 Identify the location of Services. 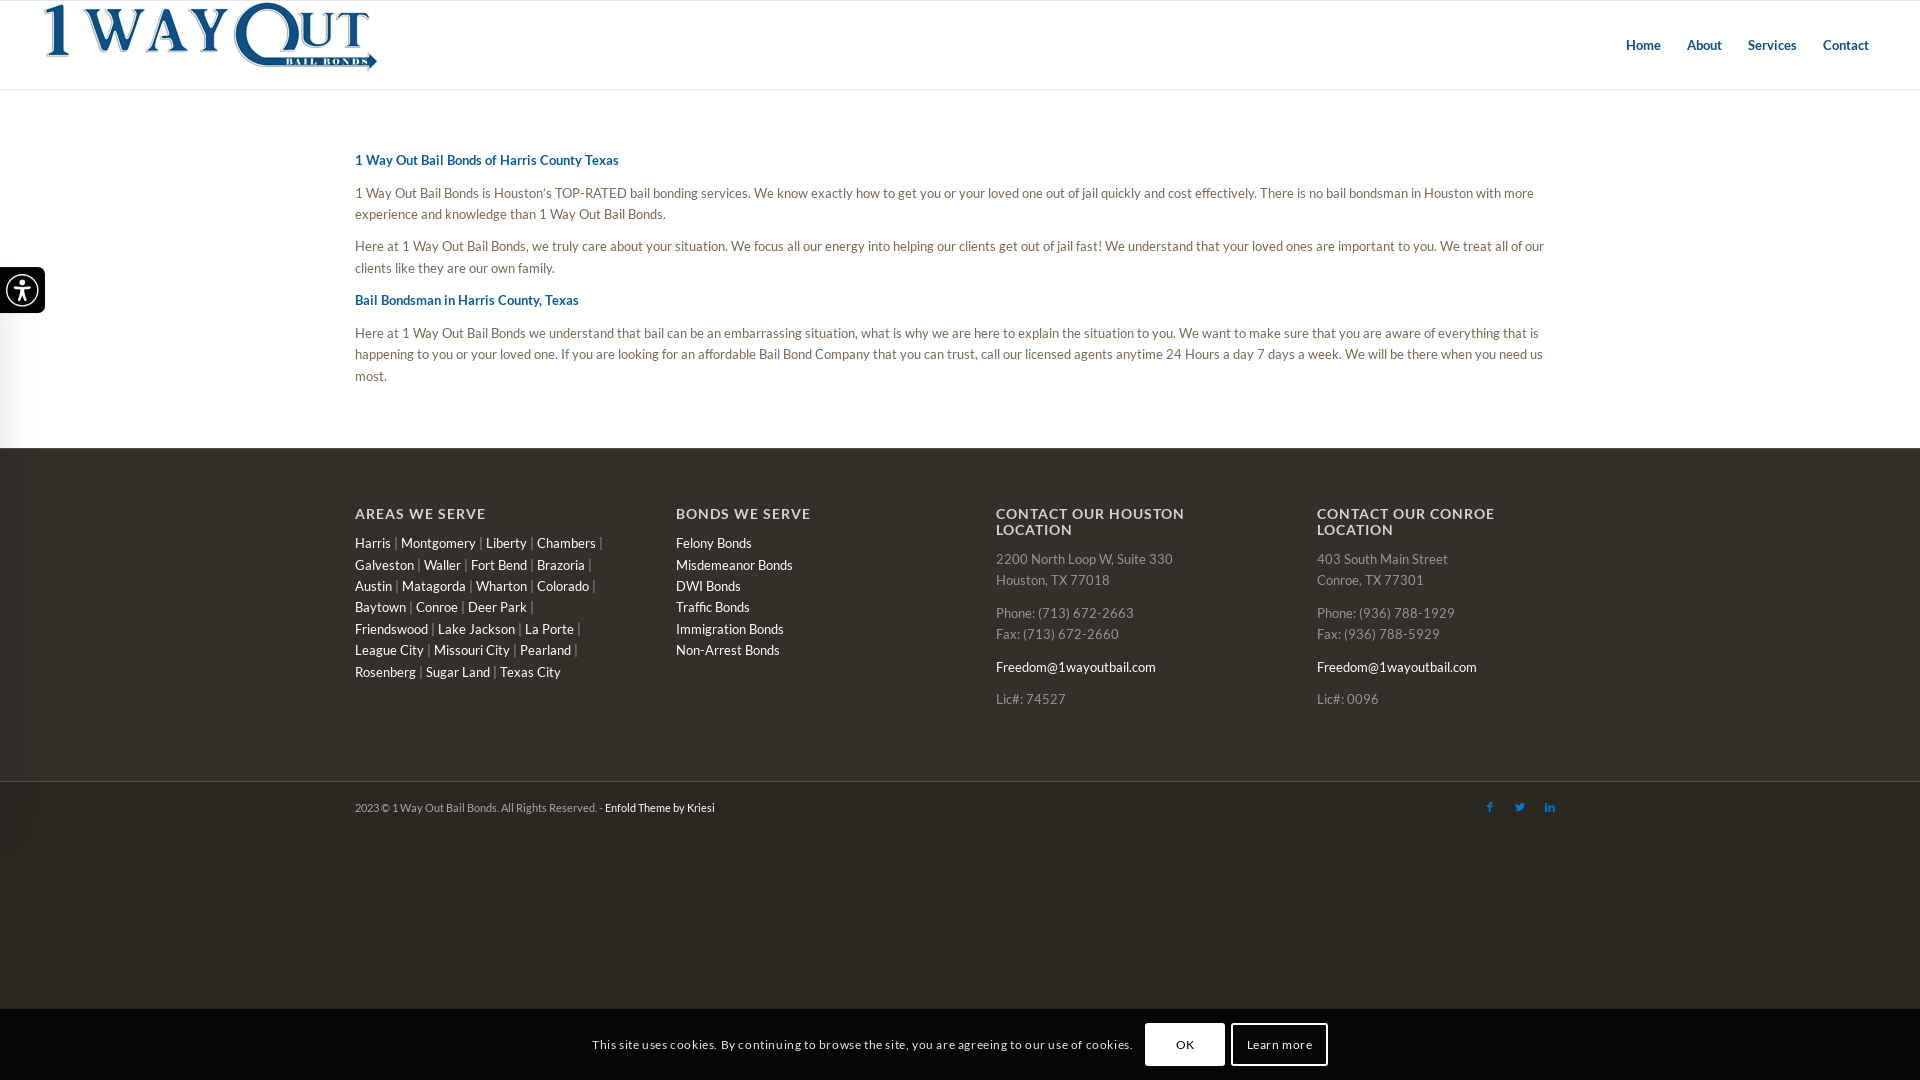
(1772, 45).